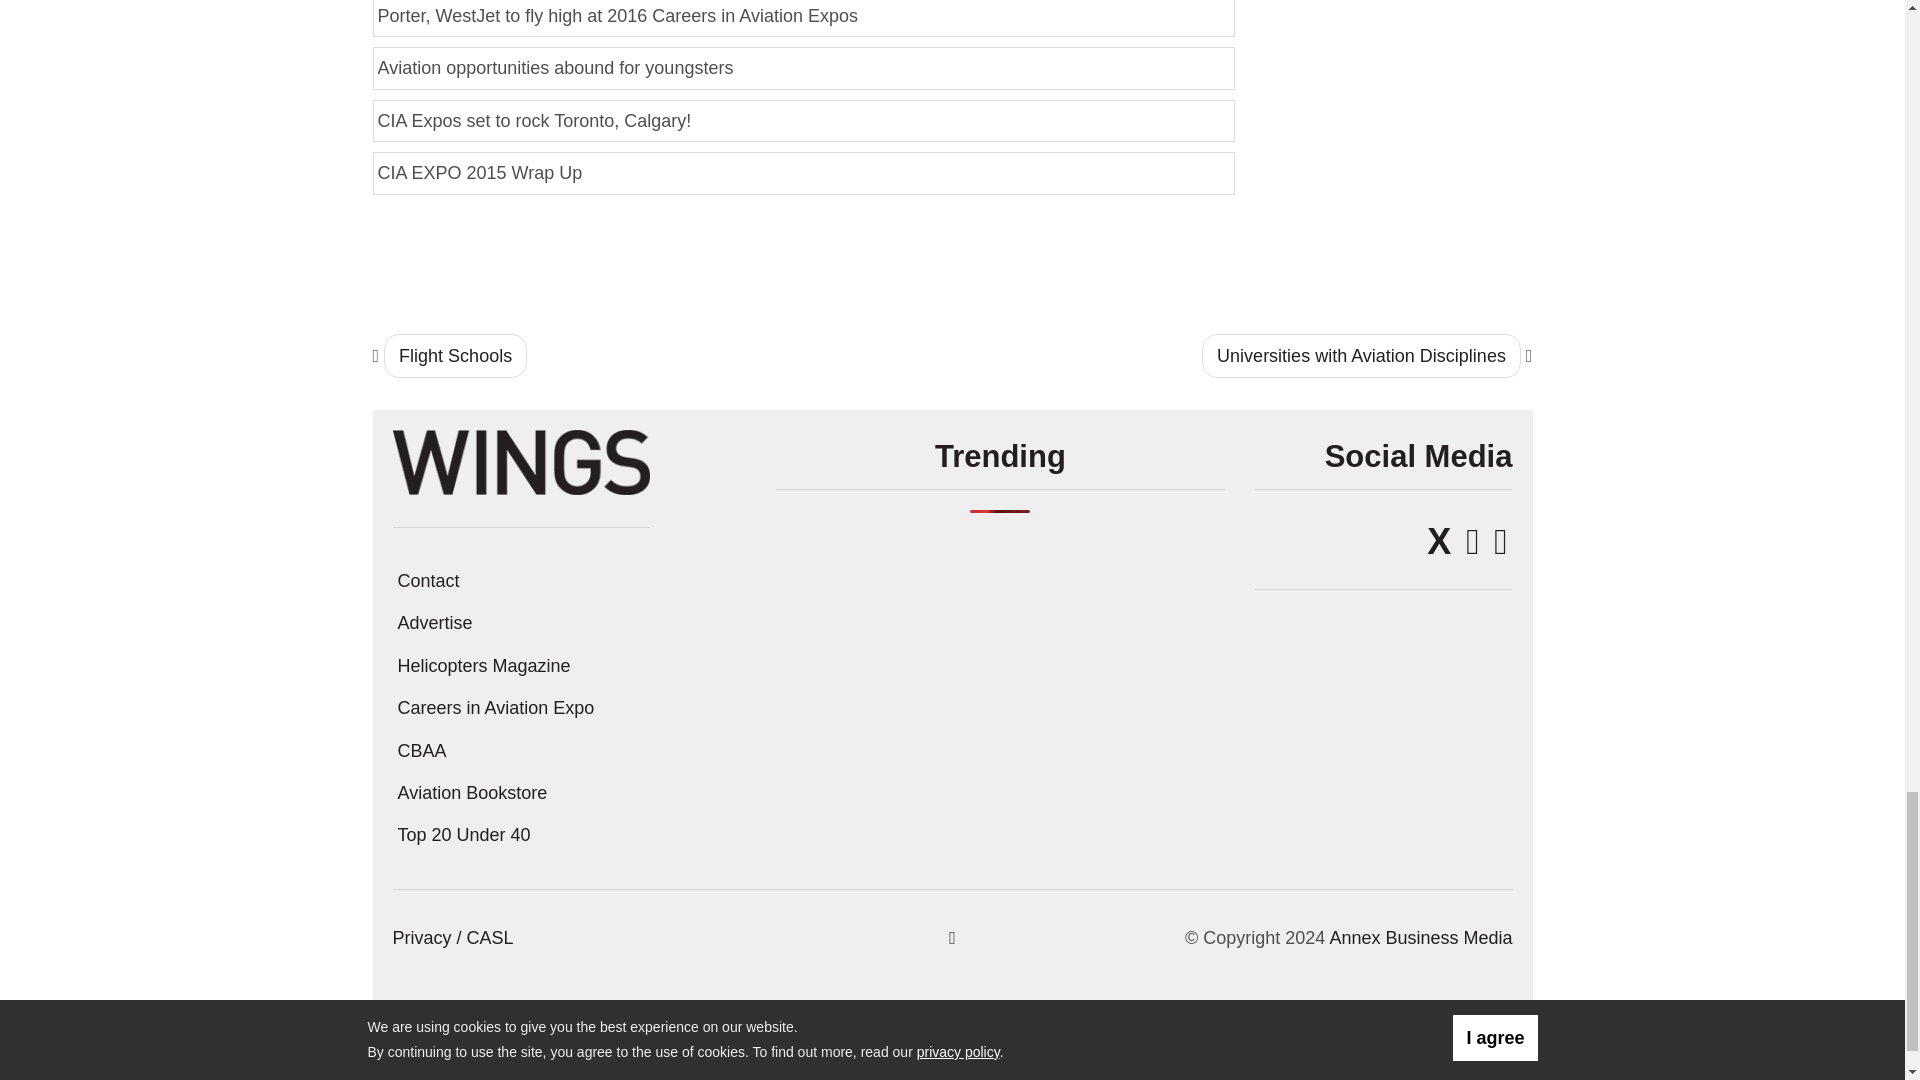  I want to click on Wings Magazine, so click(520, 460).